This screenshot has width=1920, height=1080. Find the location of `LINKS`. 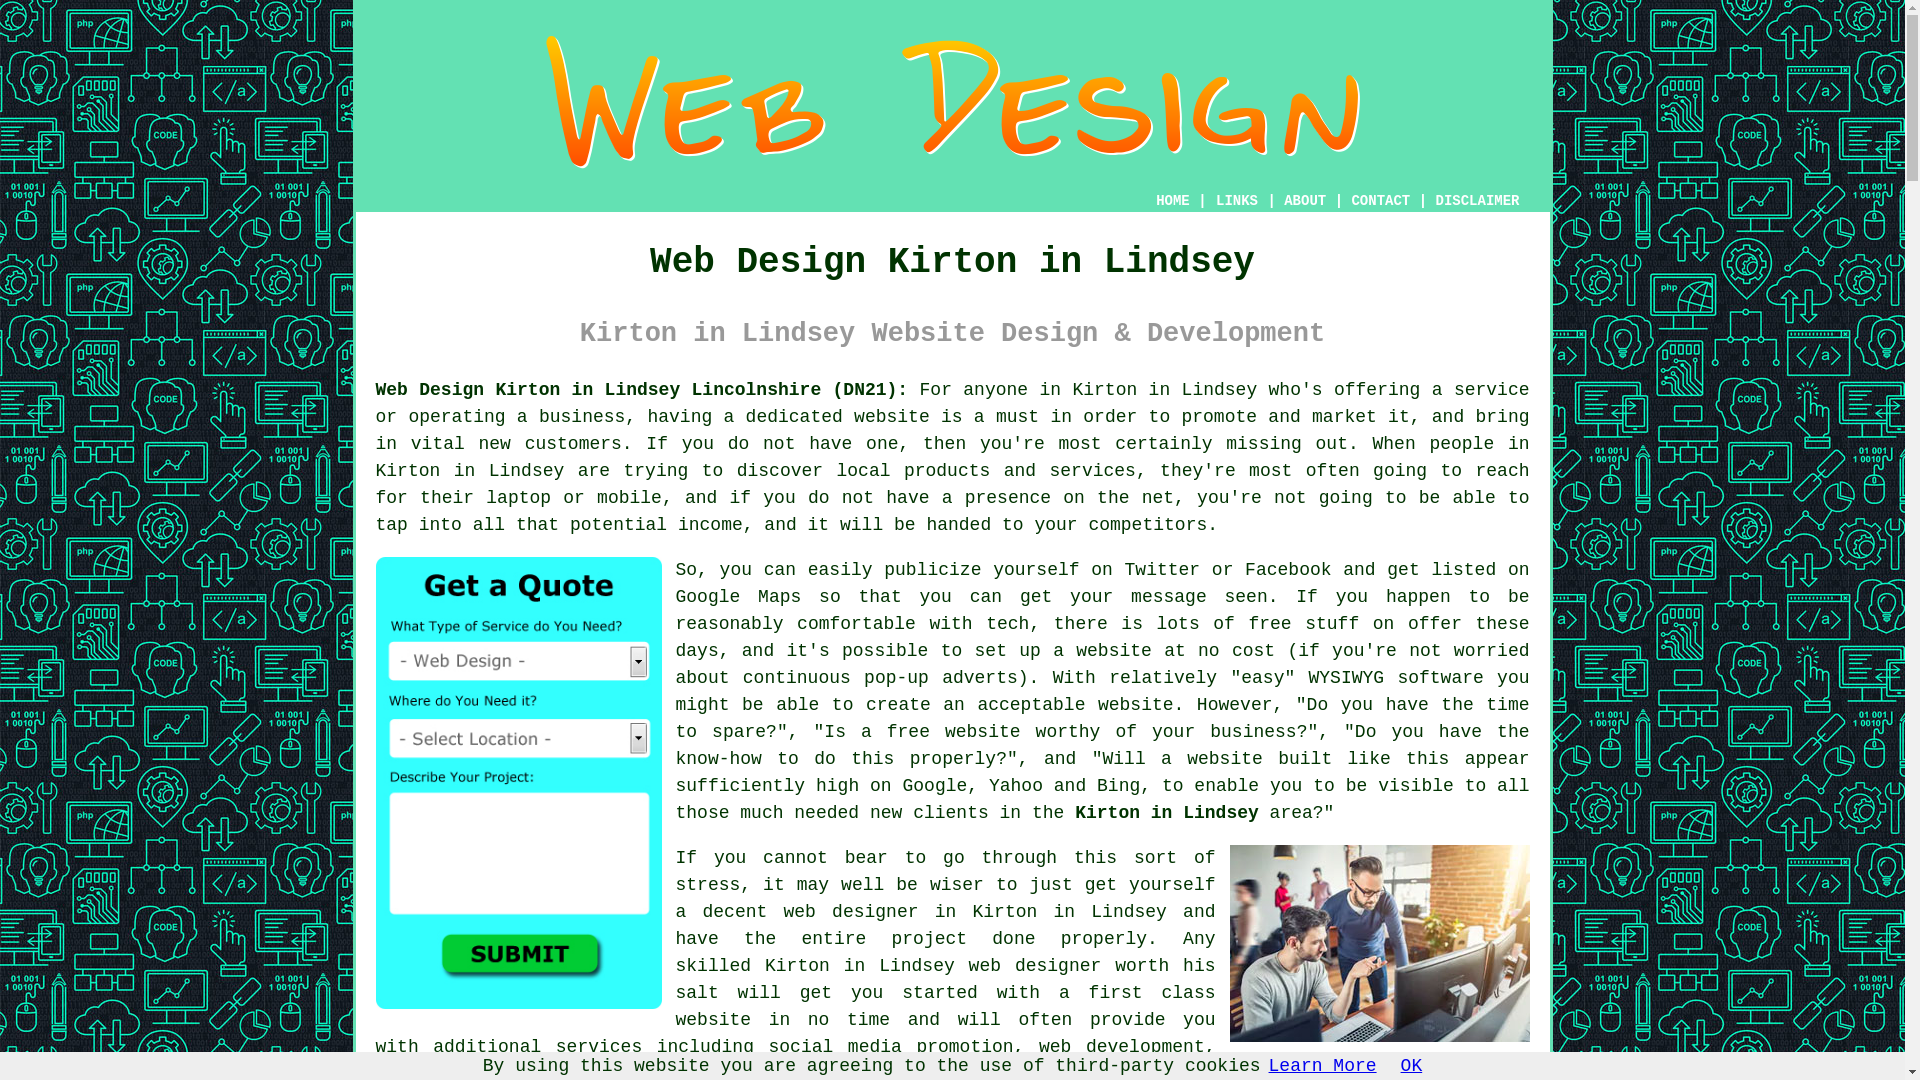

LINKS is located at coordinates (1237, 200).